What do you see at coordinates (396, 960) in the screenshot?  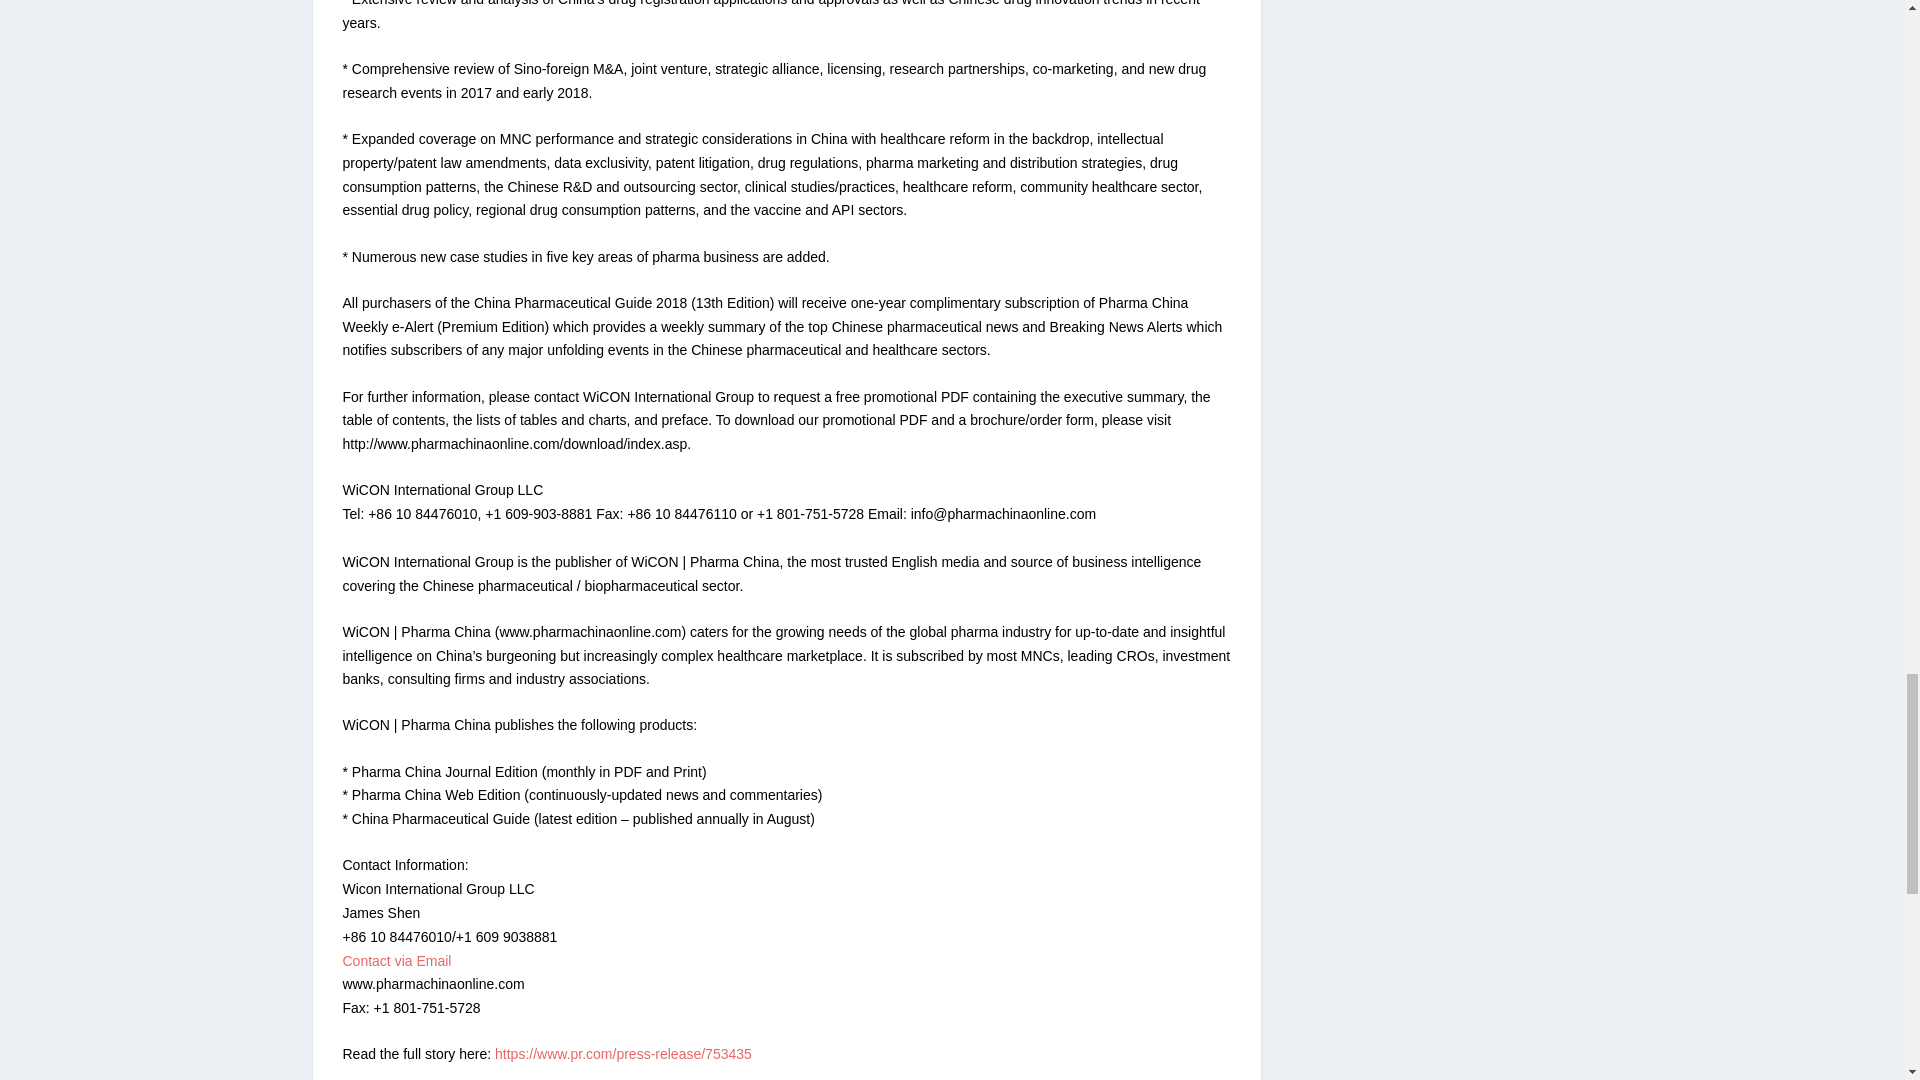 I see `Contact via Email` at bounding box center [396, 960].